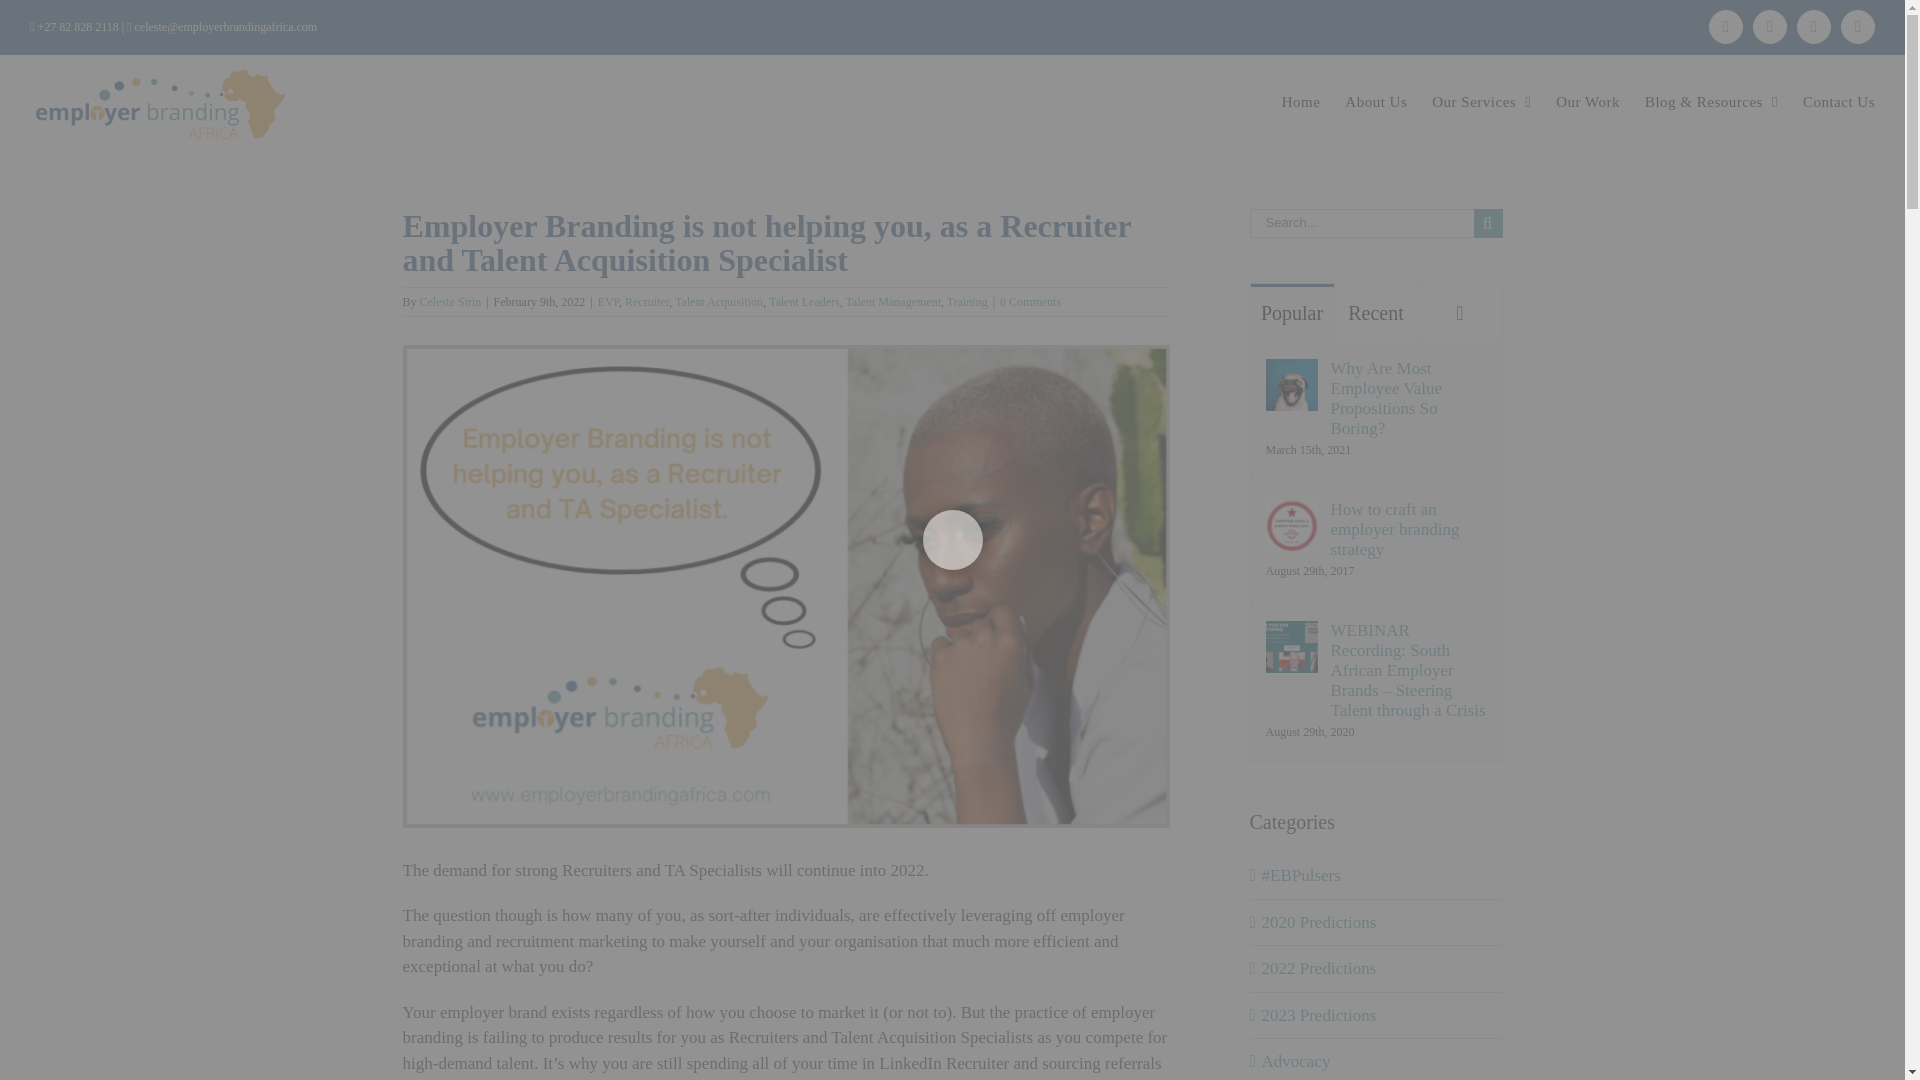  Describe the element at coordinates (1481, 102) in the screenshot. I see `Our Services` at that location.